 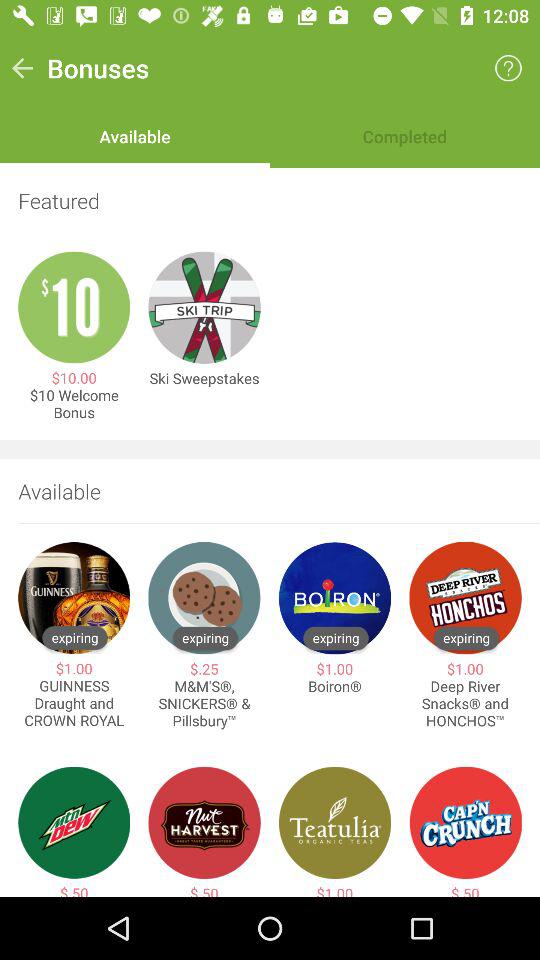 What do you see at coordinates (508, 68) in the screenshot?
I see `click icon above the featured item` at bounding box center [508, 68].